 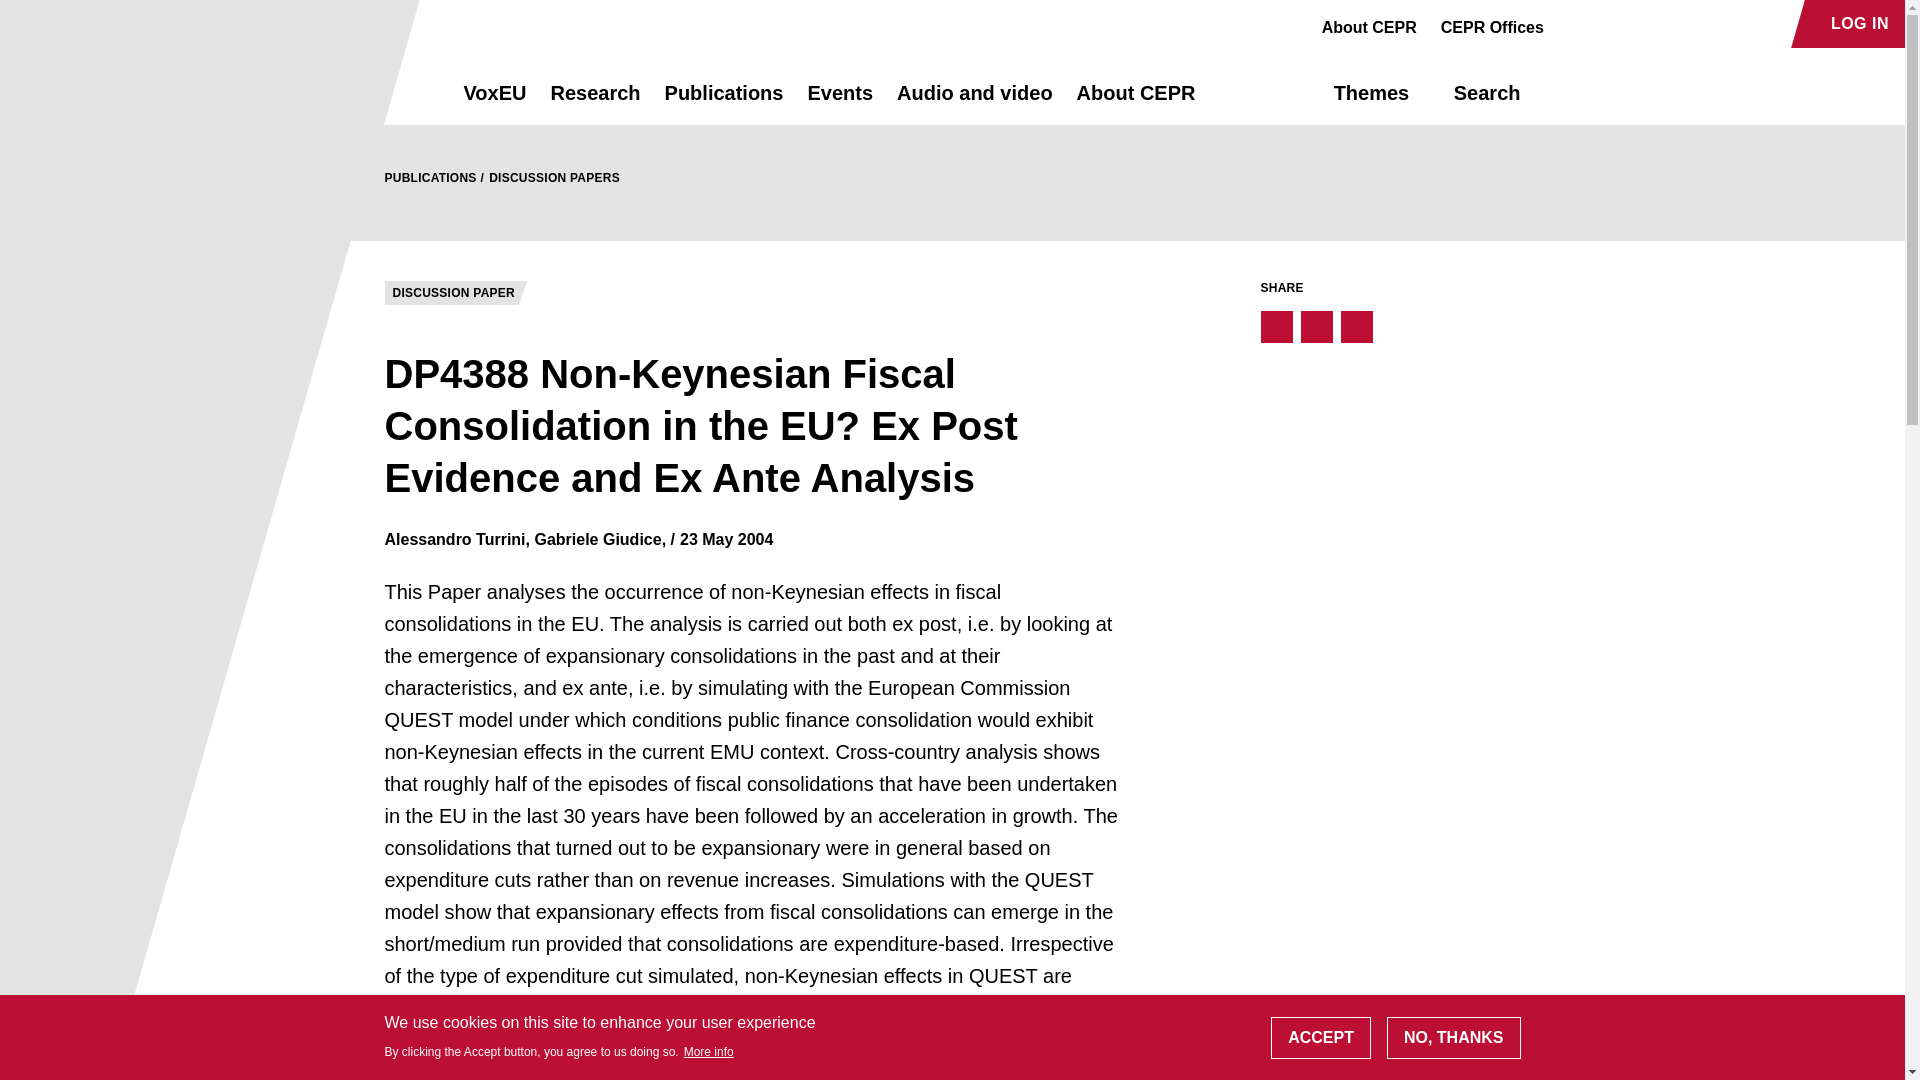 I want to click on Research, so click(x=594, y=102).